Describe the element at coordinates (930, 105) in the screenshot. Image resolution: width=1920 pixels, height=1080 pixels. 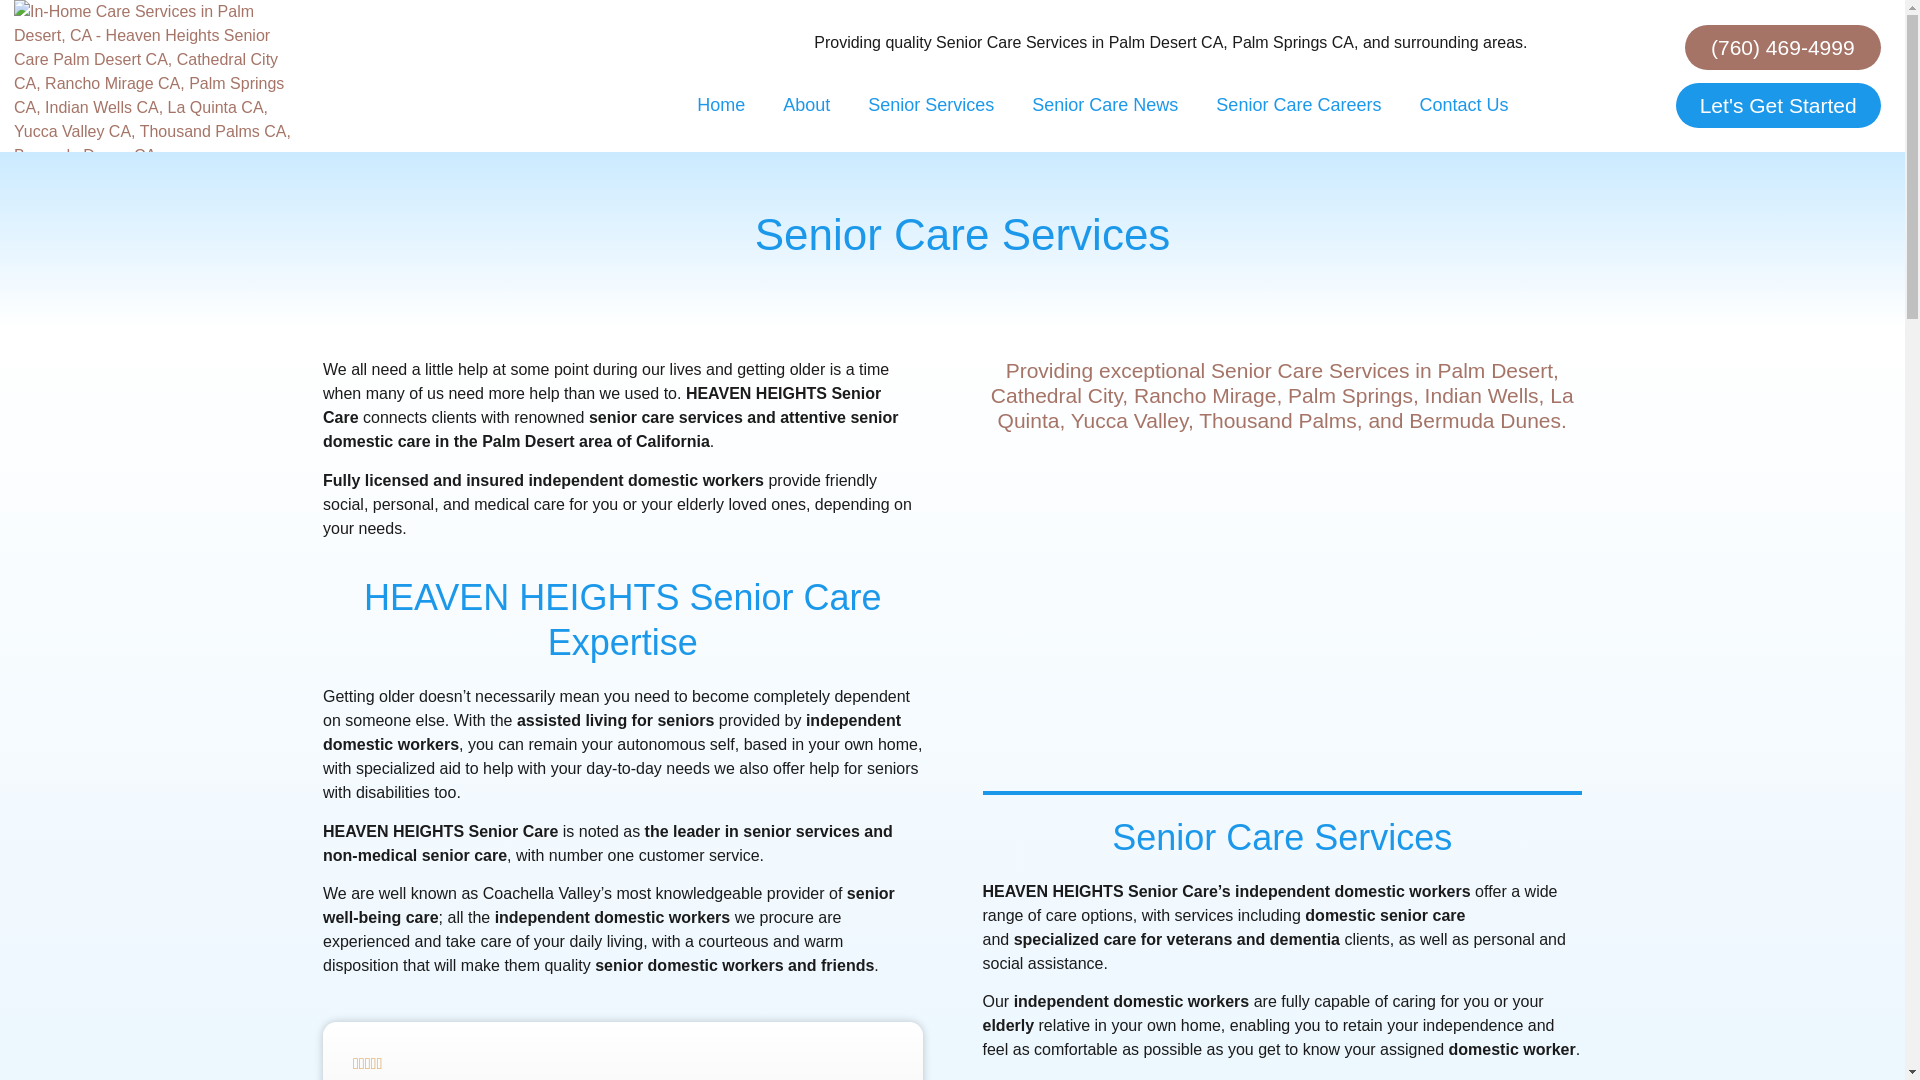
I see `Senior Services` at that location.